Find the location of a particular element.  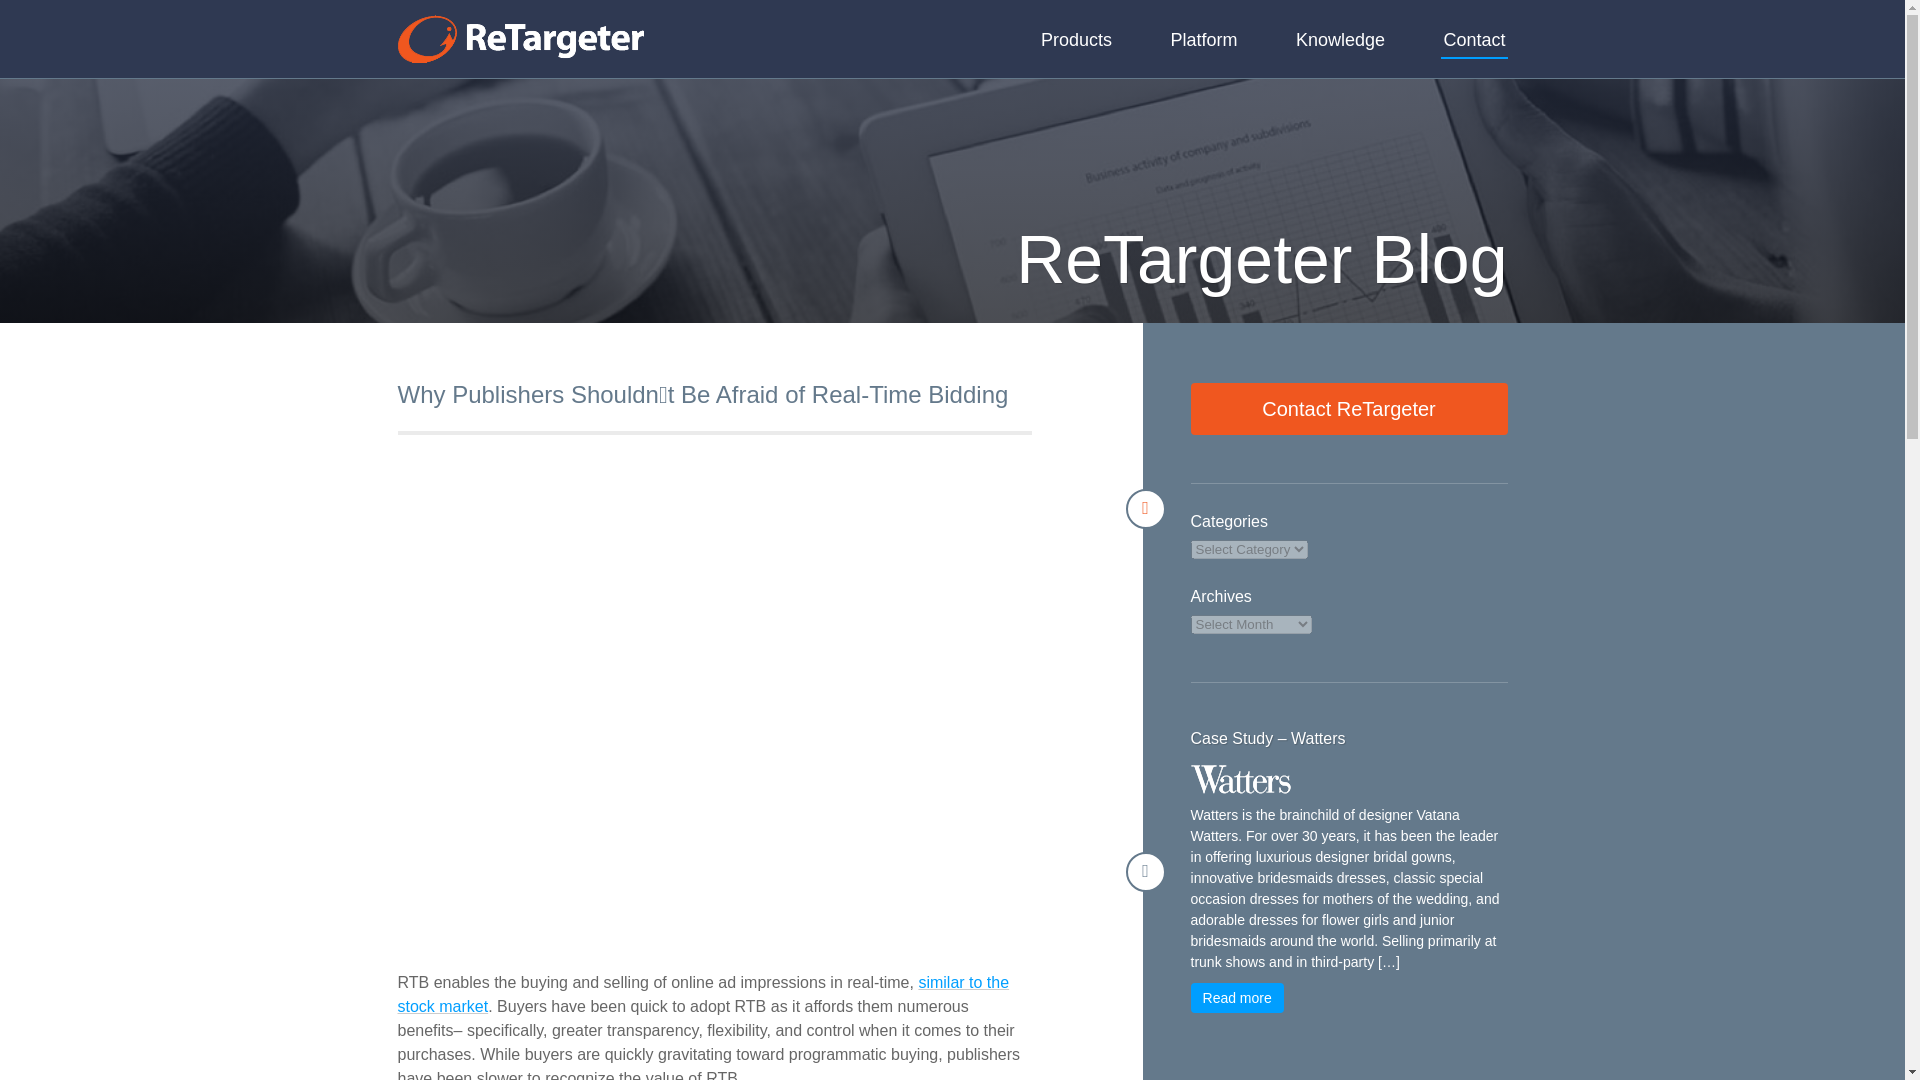

similar to the stock market is located at coordinates (703, 994).